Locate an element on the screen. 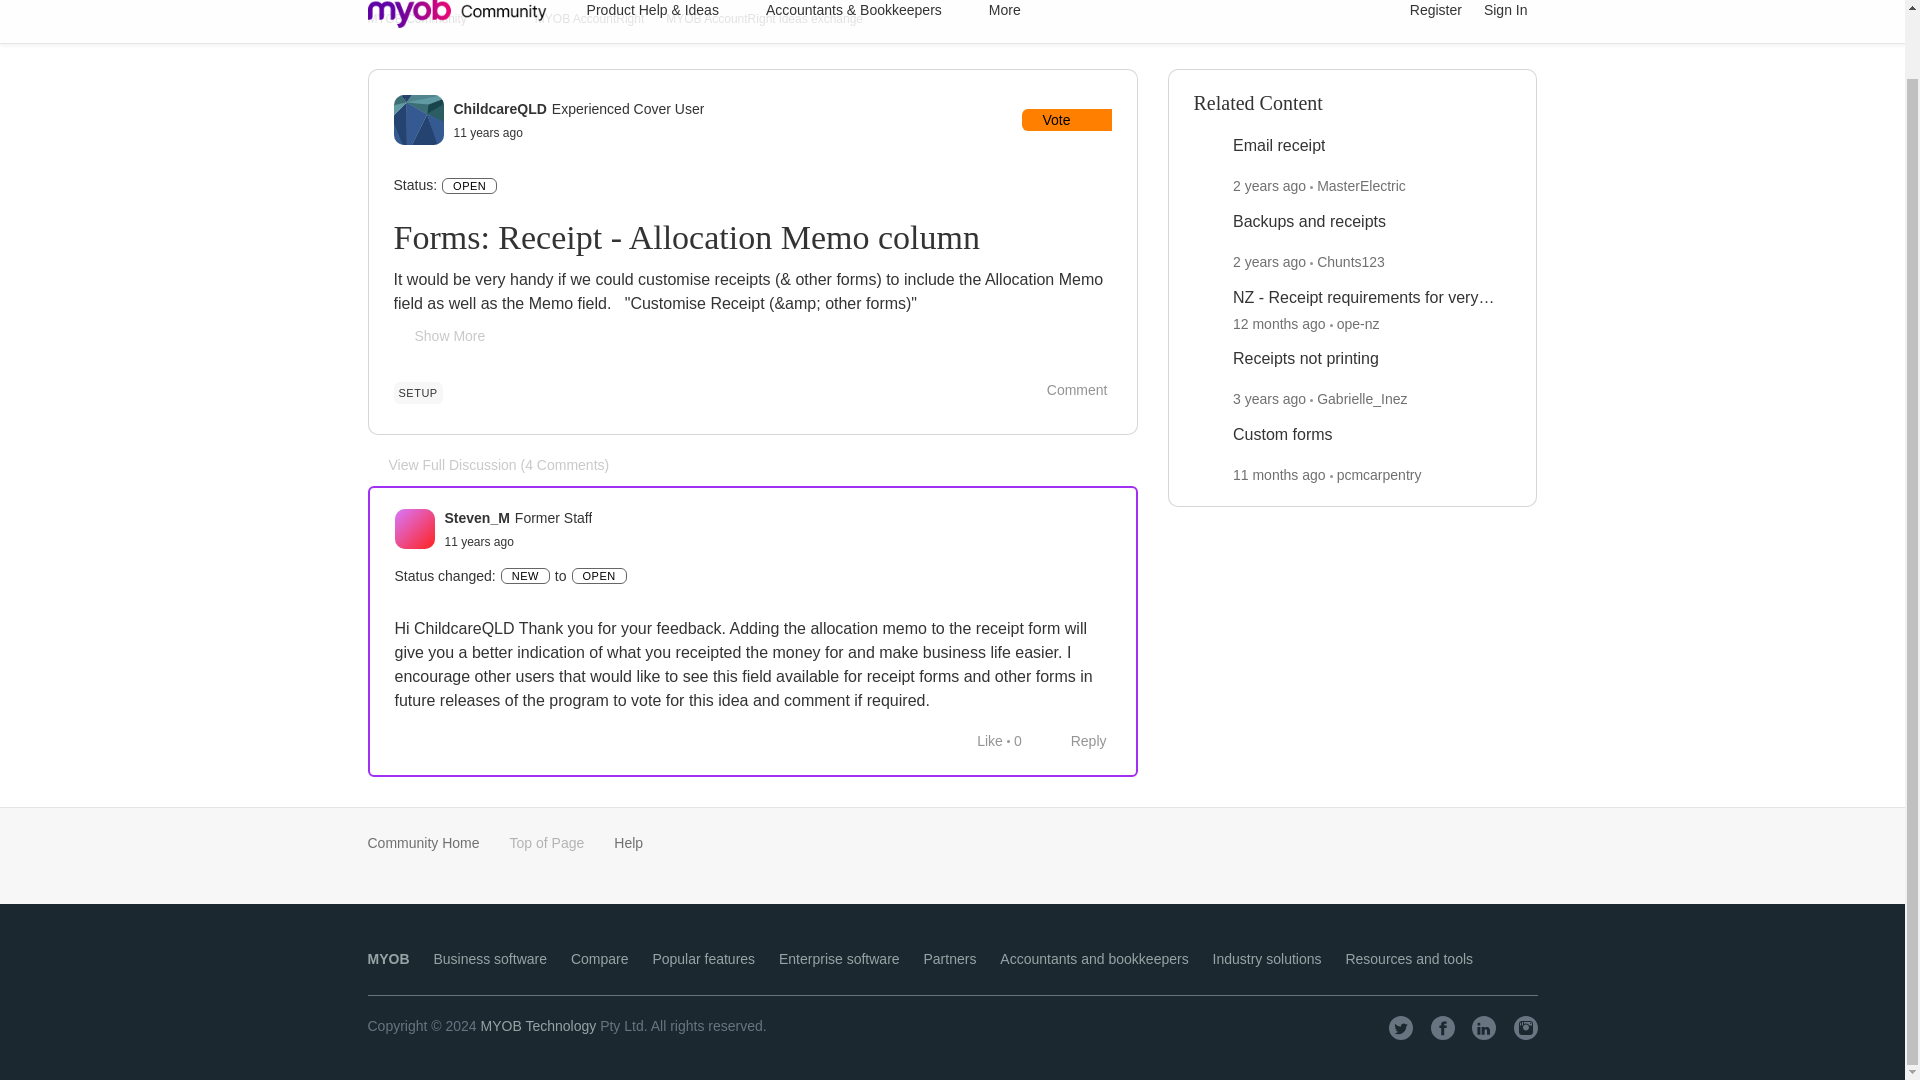  June 12, 2023 at 11:46 PM is located at coordinates (1268, 186).